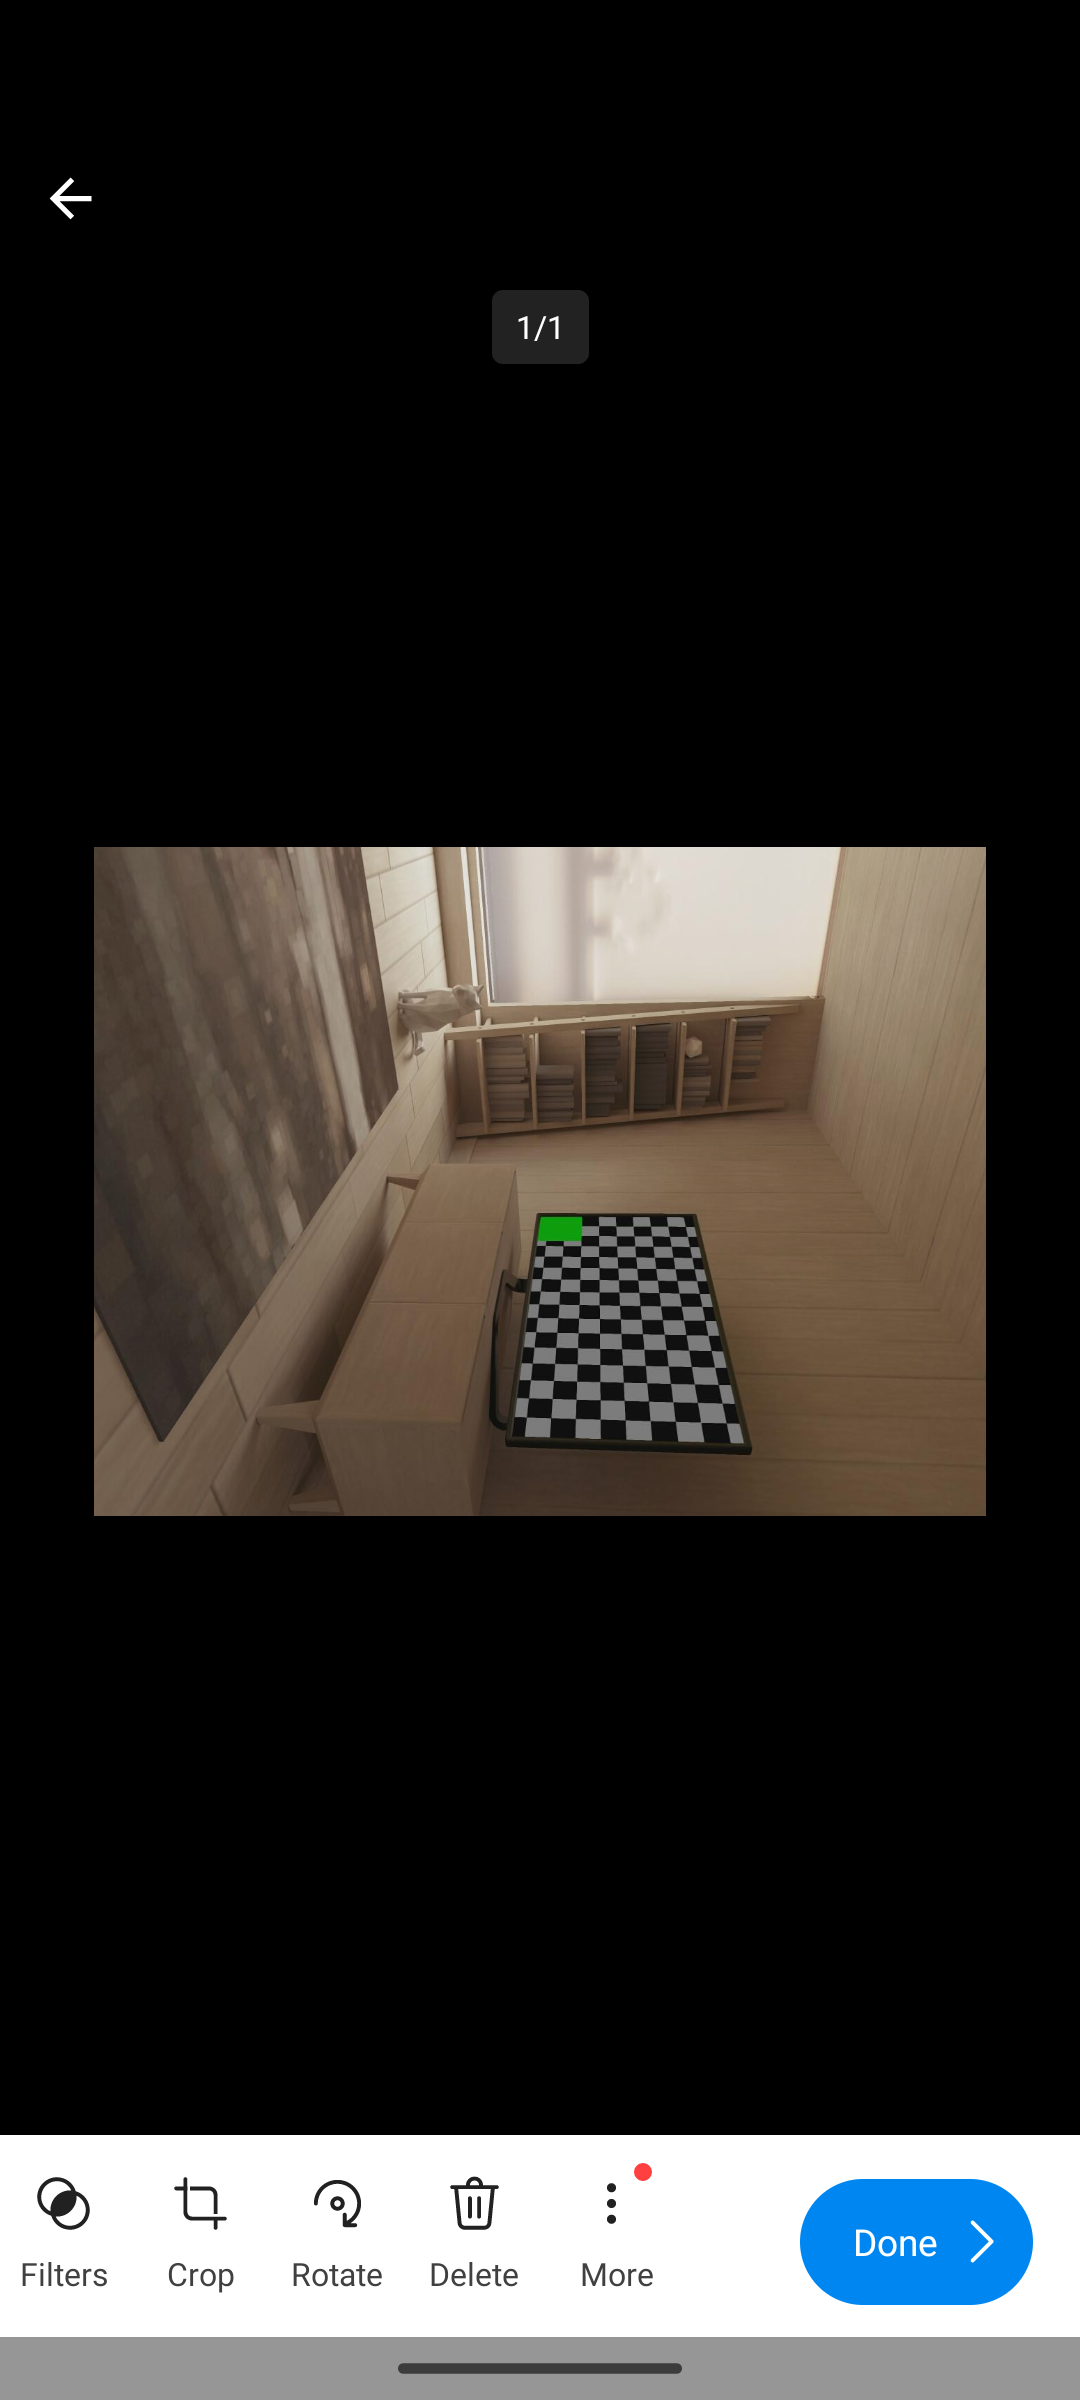 Image resolution: width=1080 pixels, height=2400 pixels. Describe the element at coordinates (200, 2224) in the screenshot. I see `Crop` at that location.